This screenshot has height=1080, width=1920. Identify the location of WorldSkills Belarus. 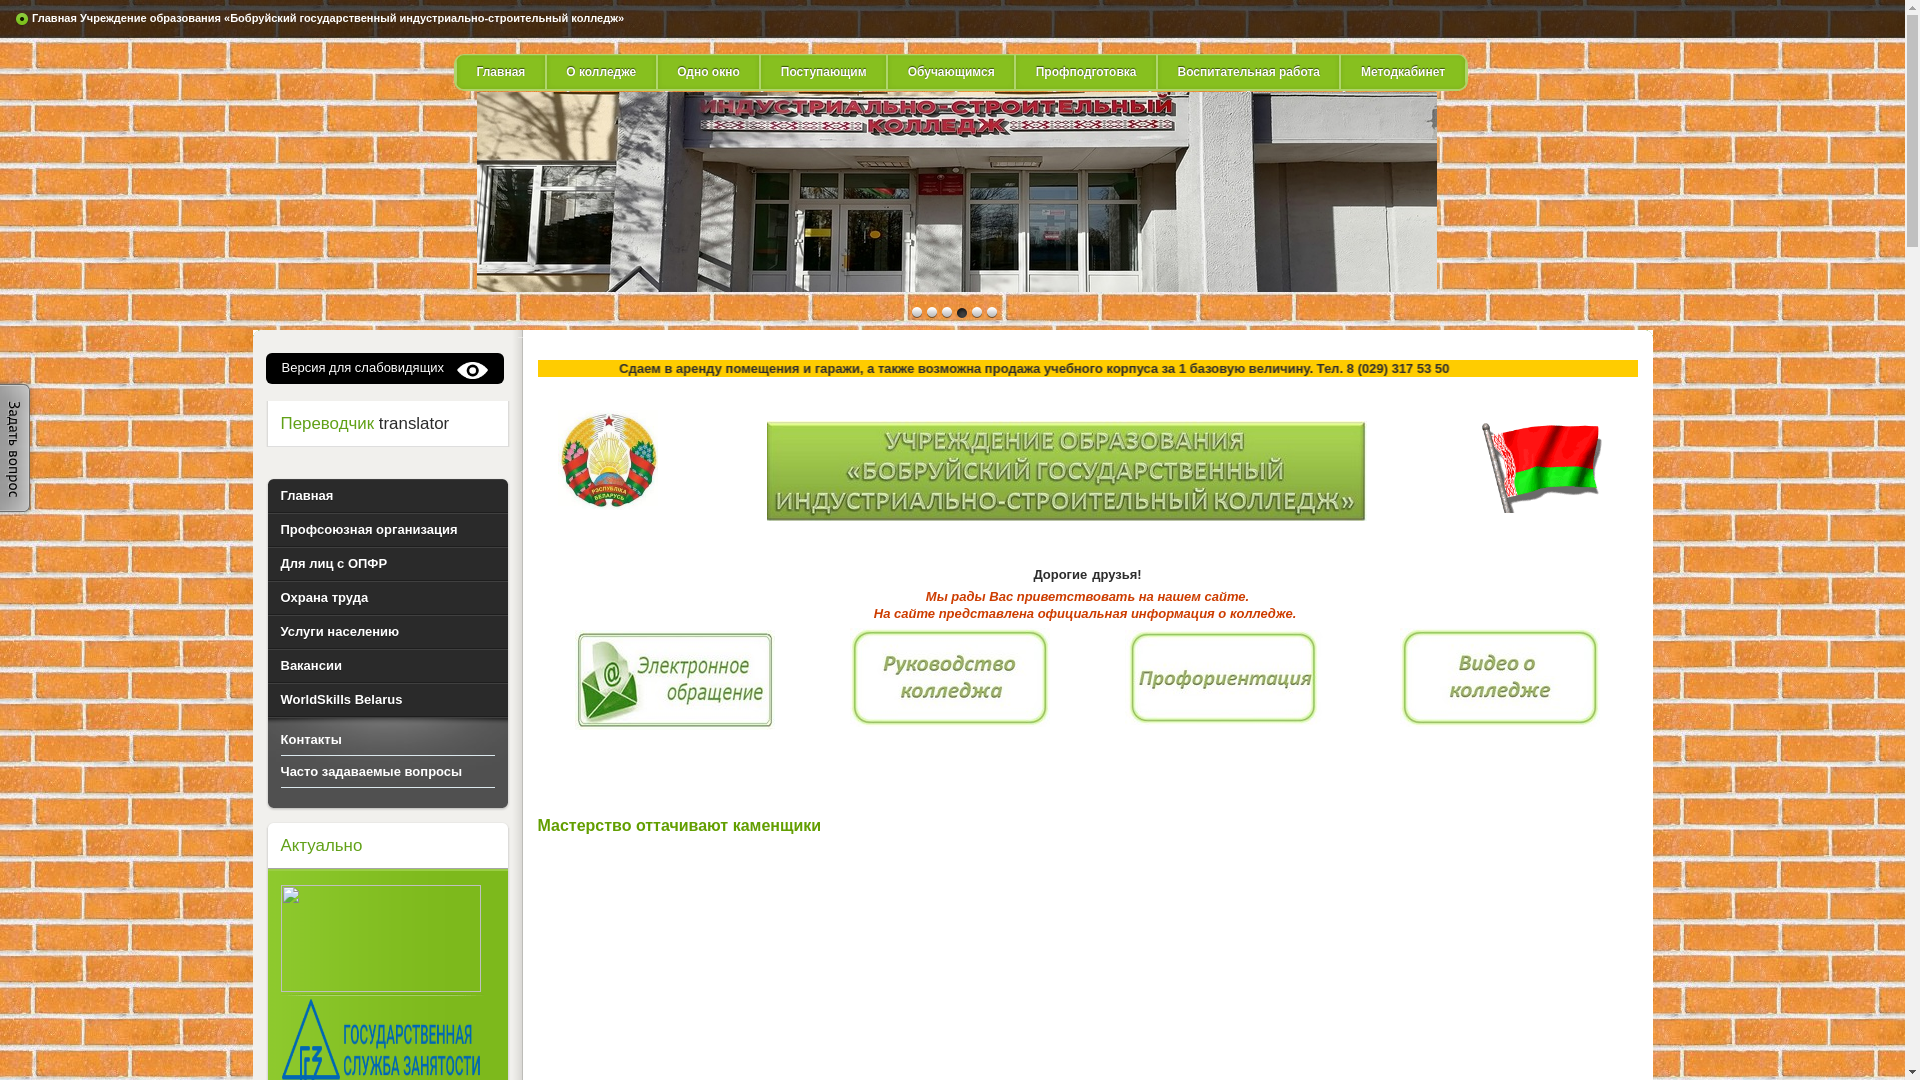
(388, 700).